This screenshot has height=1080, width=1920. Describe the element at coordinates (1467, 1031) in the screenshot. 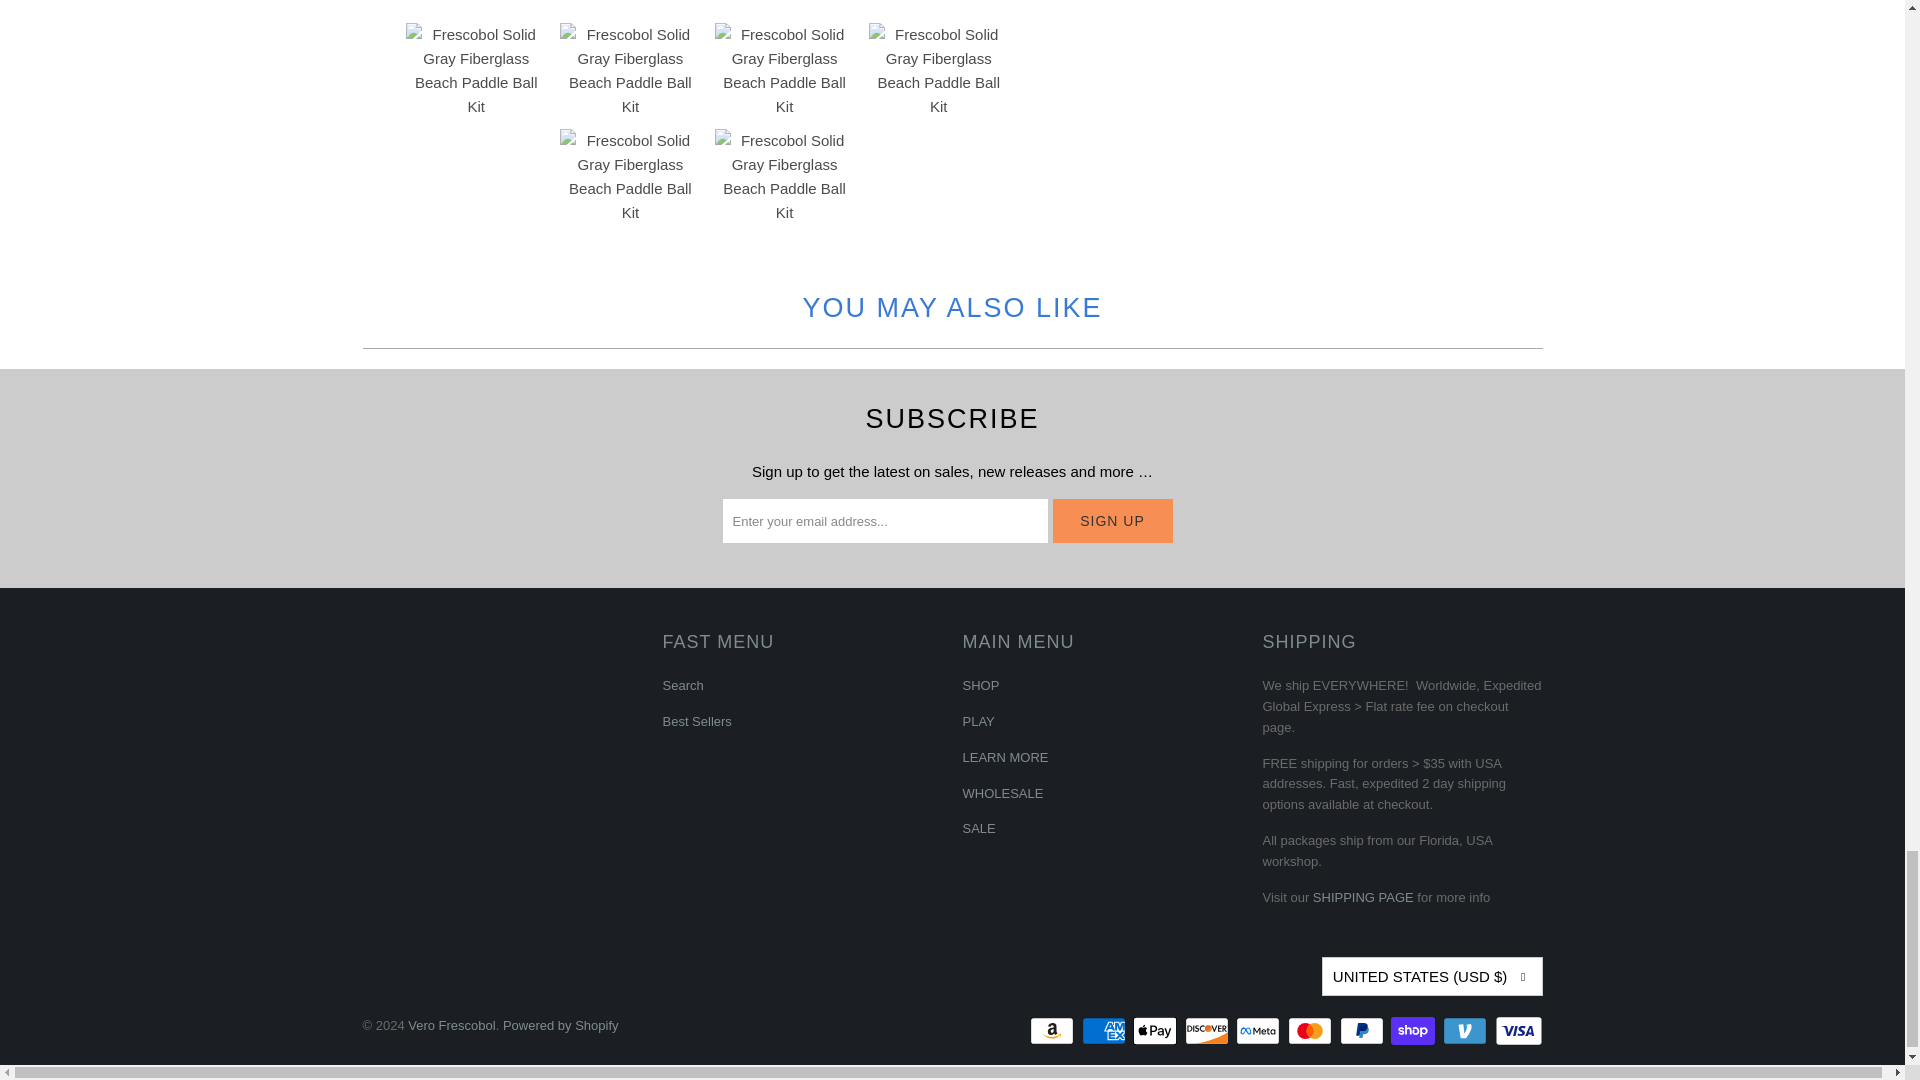

I see `Venmo` at that location.